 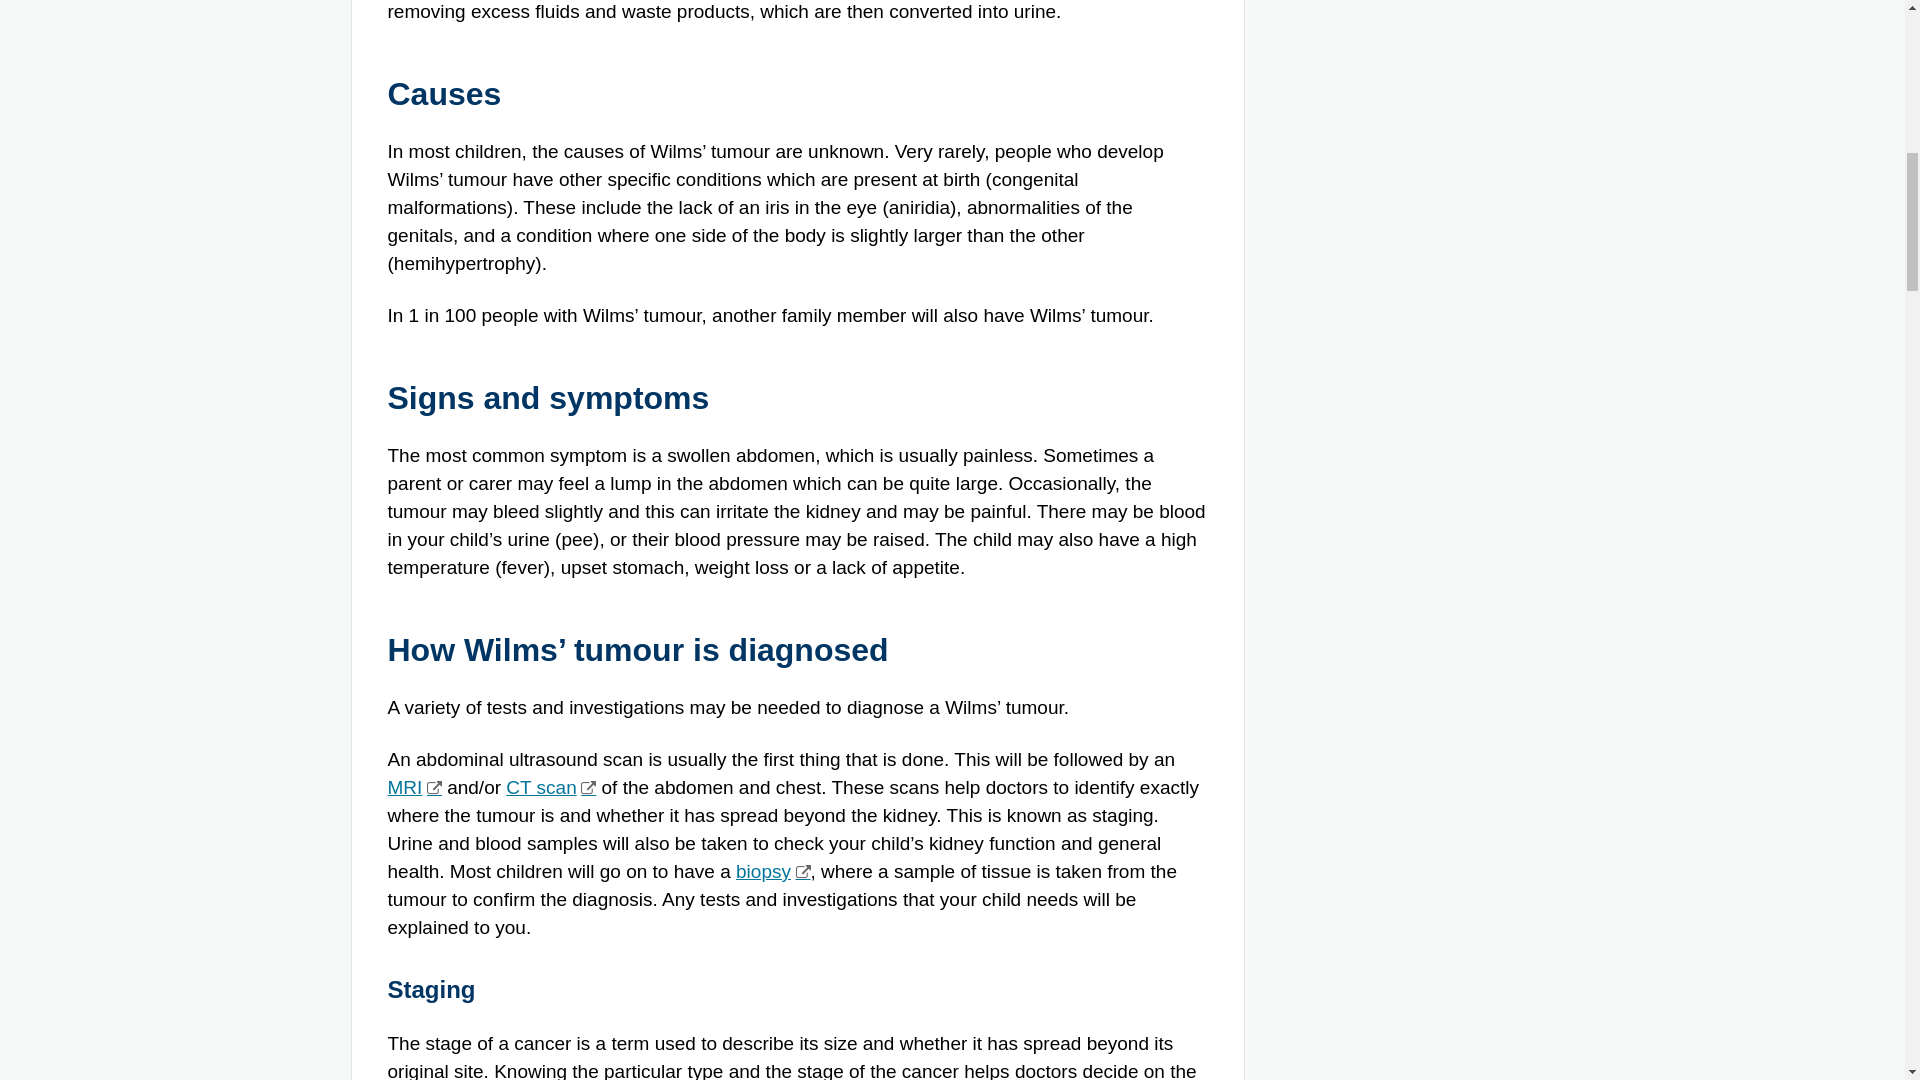 I want to click on MRI scan, so click(x=414, y=787).